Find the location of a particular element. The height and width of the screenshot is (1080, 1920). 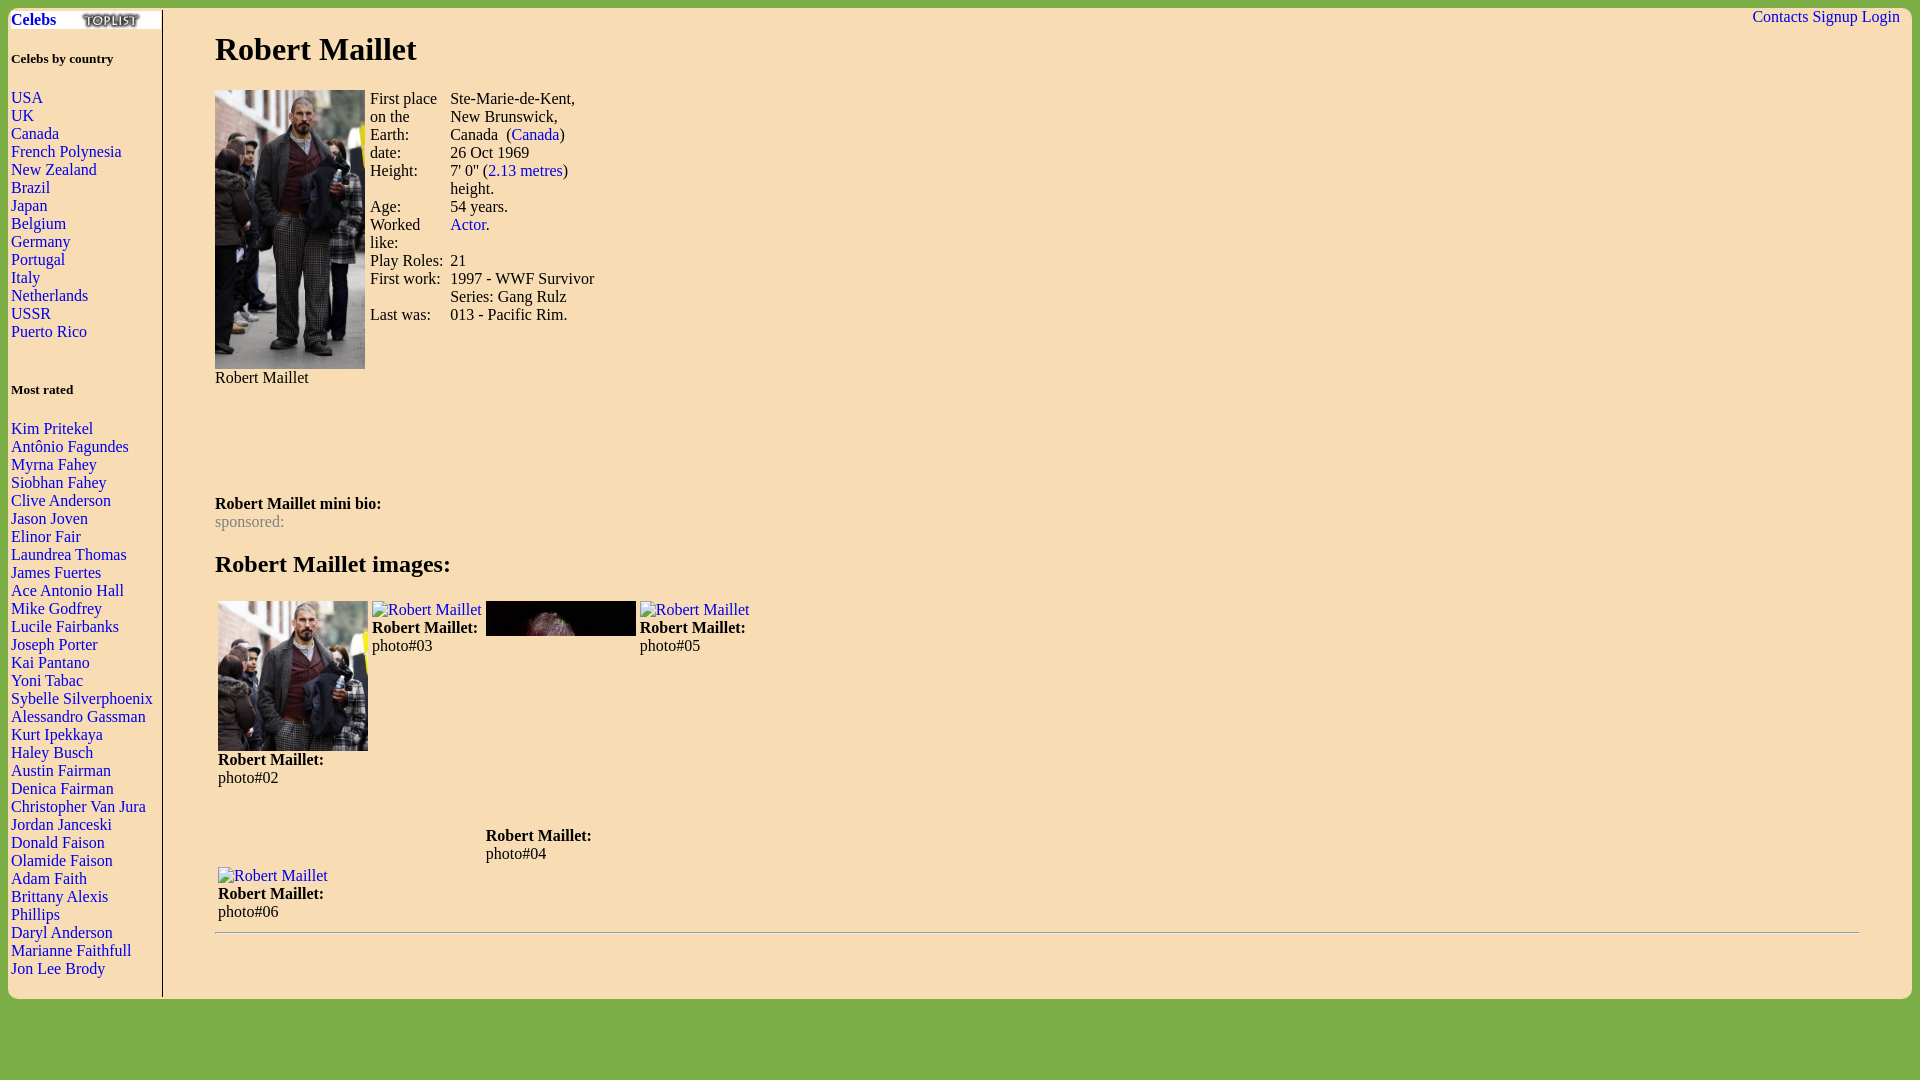

Alessandro Gassman is located at coordinates (78, 716).